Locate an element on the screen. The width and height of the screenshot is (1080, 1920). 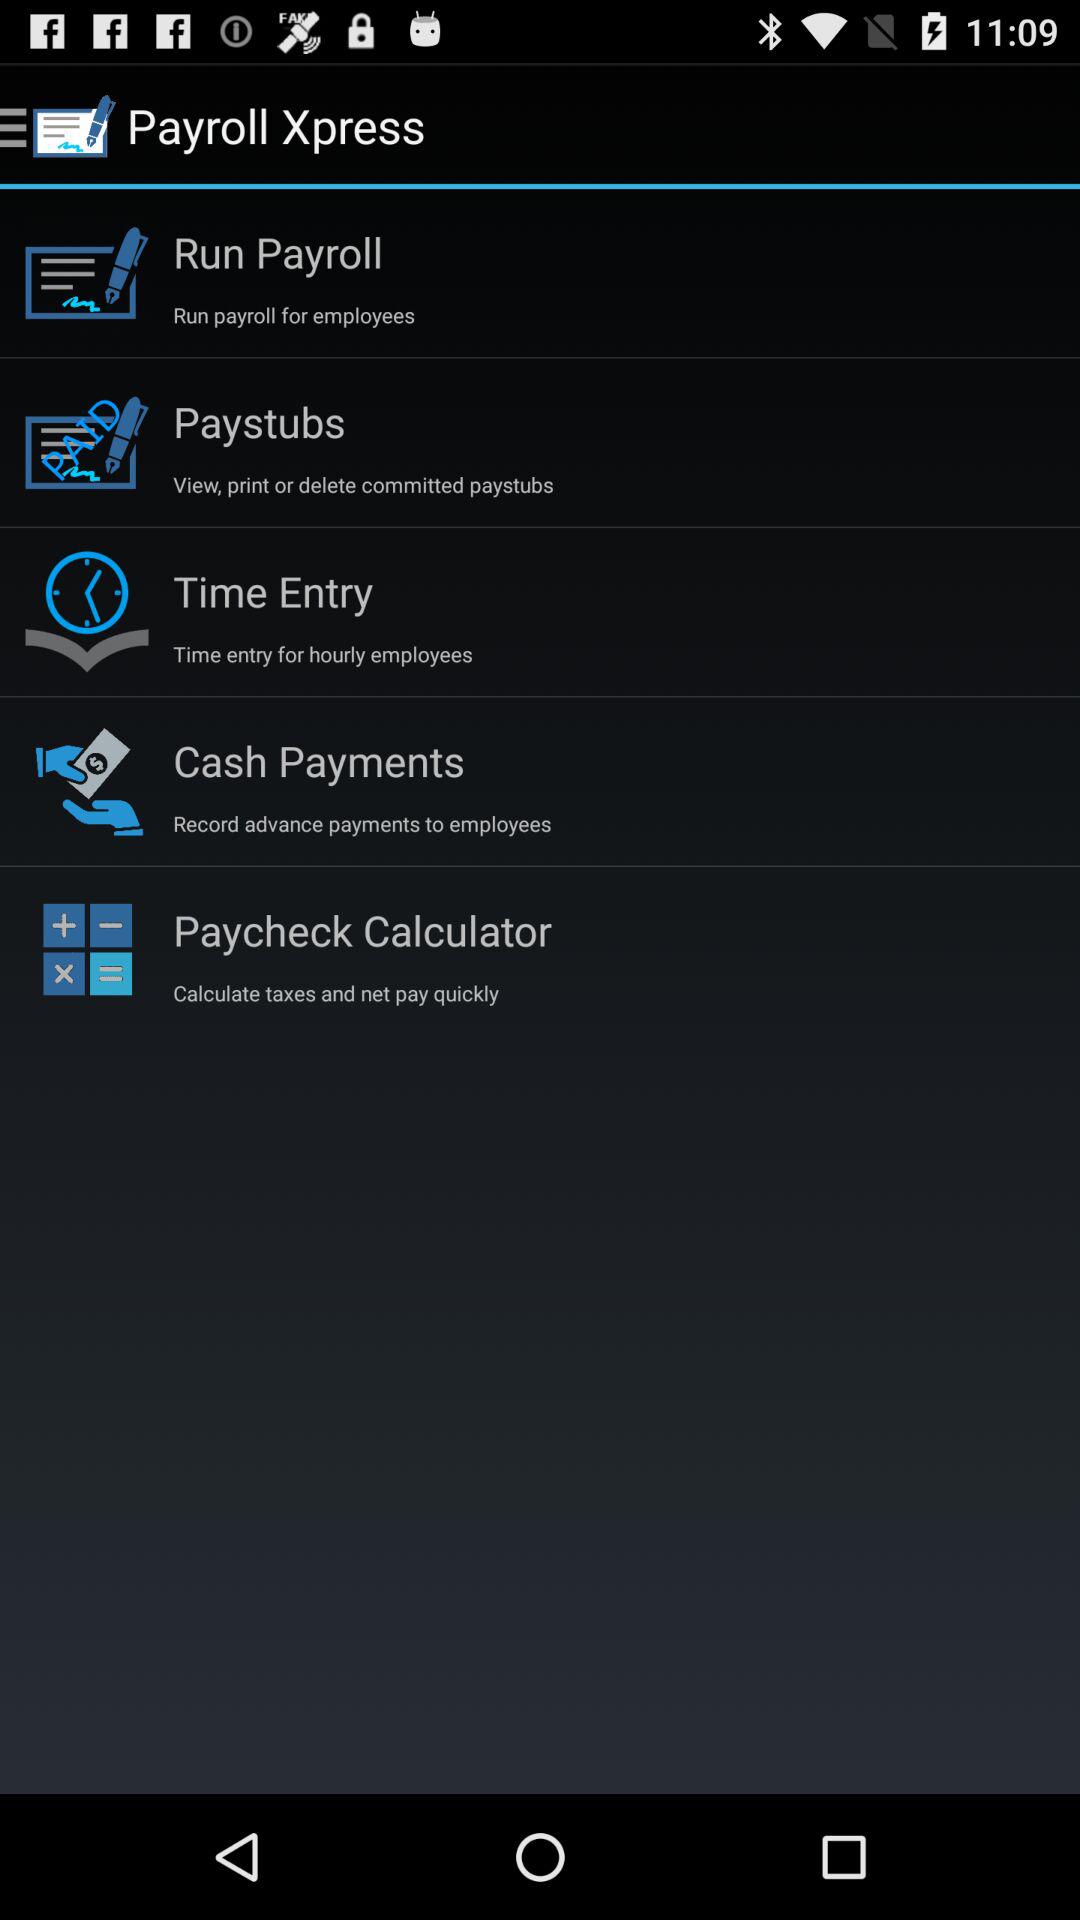
turn off calculate taxes and app is located at coordinates (336, 992).